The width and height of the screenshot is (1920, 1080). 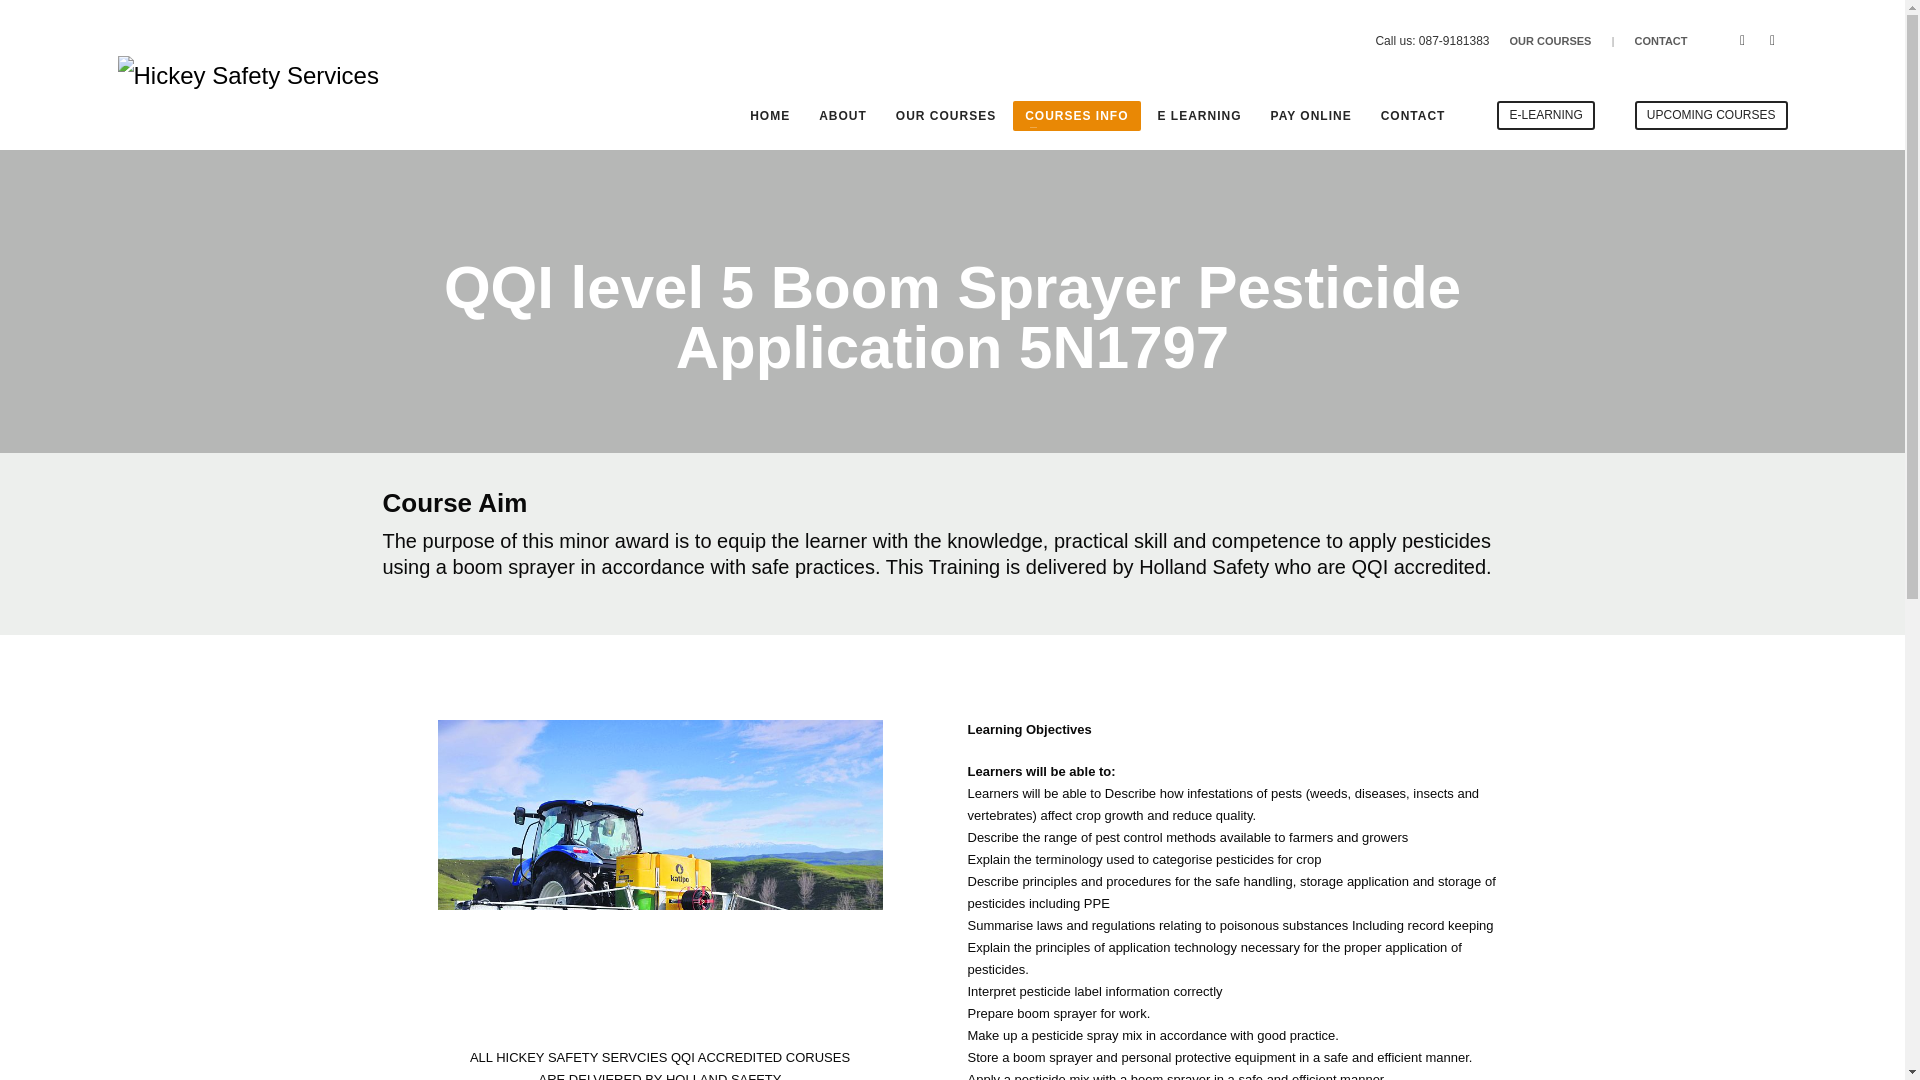 I want to click on CONTACT, so click(x=1661, y=40).